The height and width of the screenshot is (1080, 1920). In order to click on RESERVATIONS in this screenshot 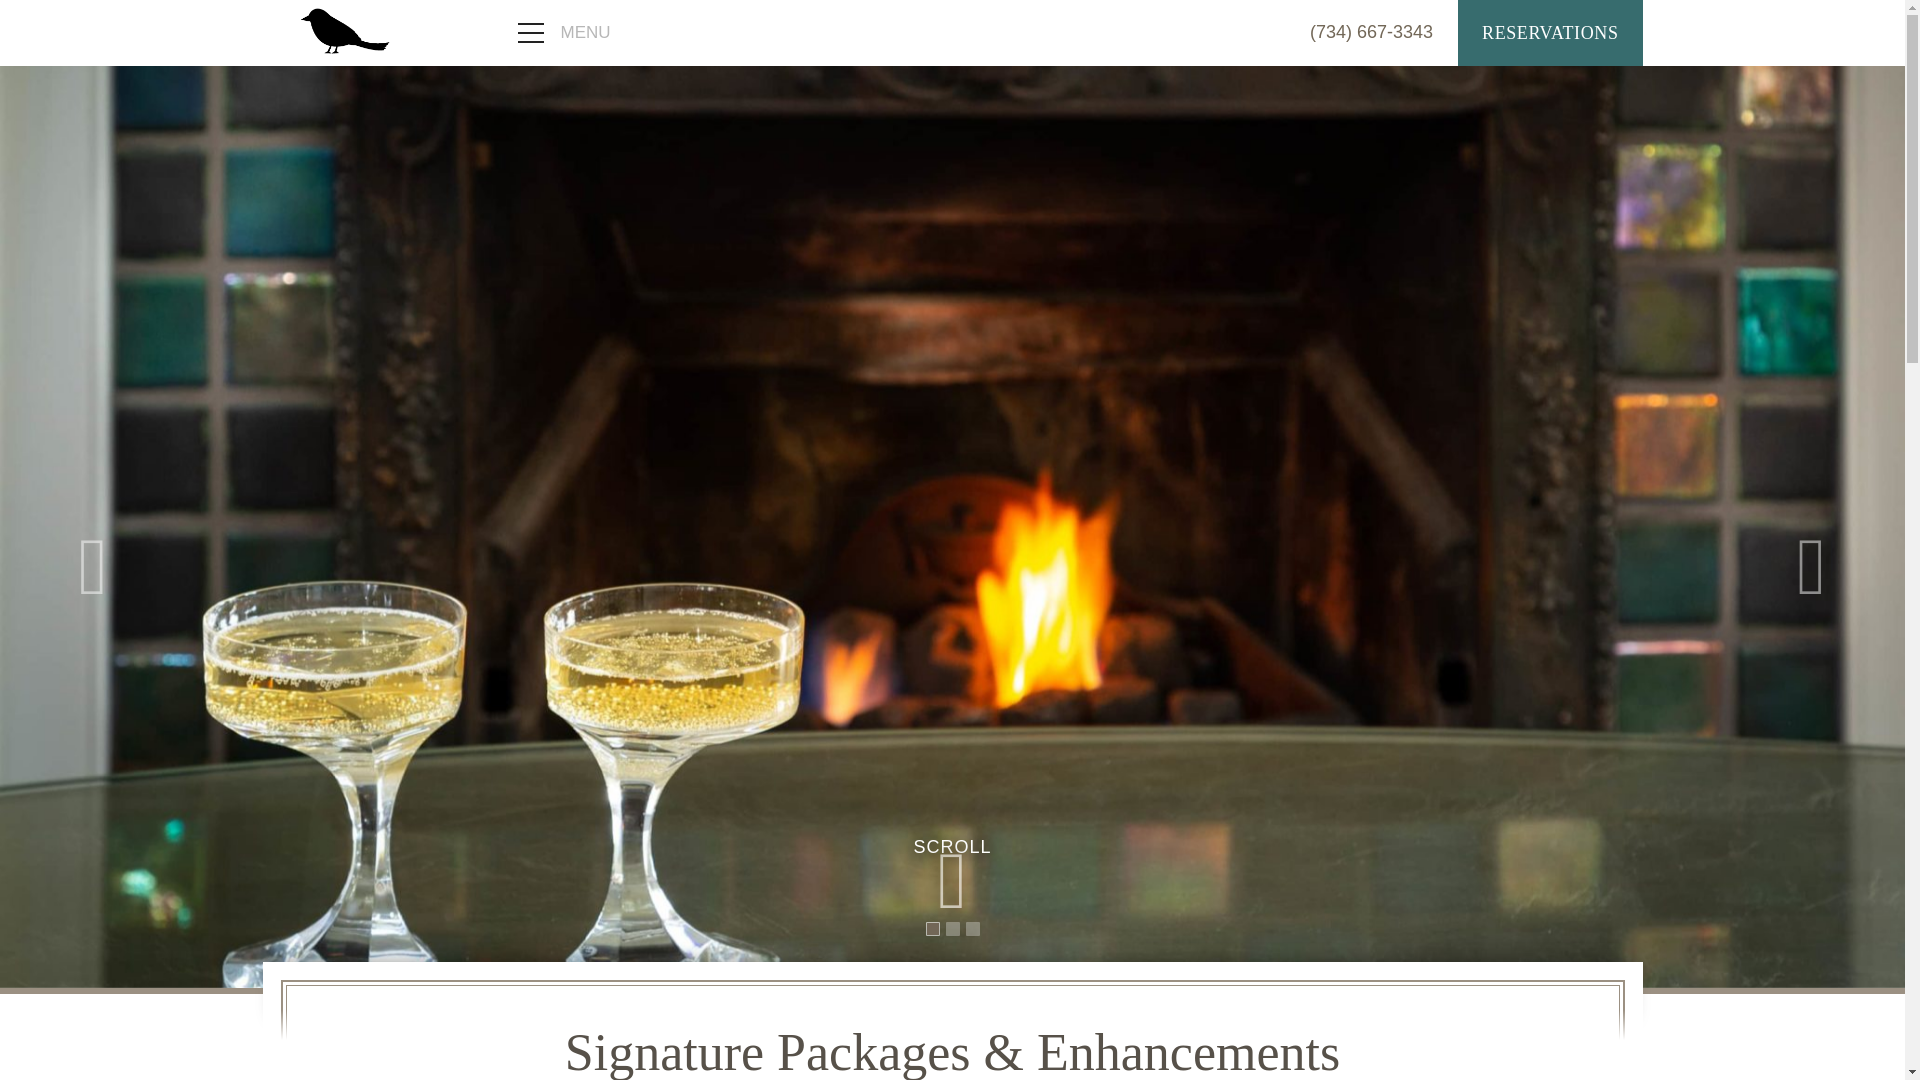, I will do `click(1549, 32)`.